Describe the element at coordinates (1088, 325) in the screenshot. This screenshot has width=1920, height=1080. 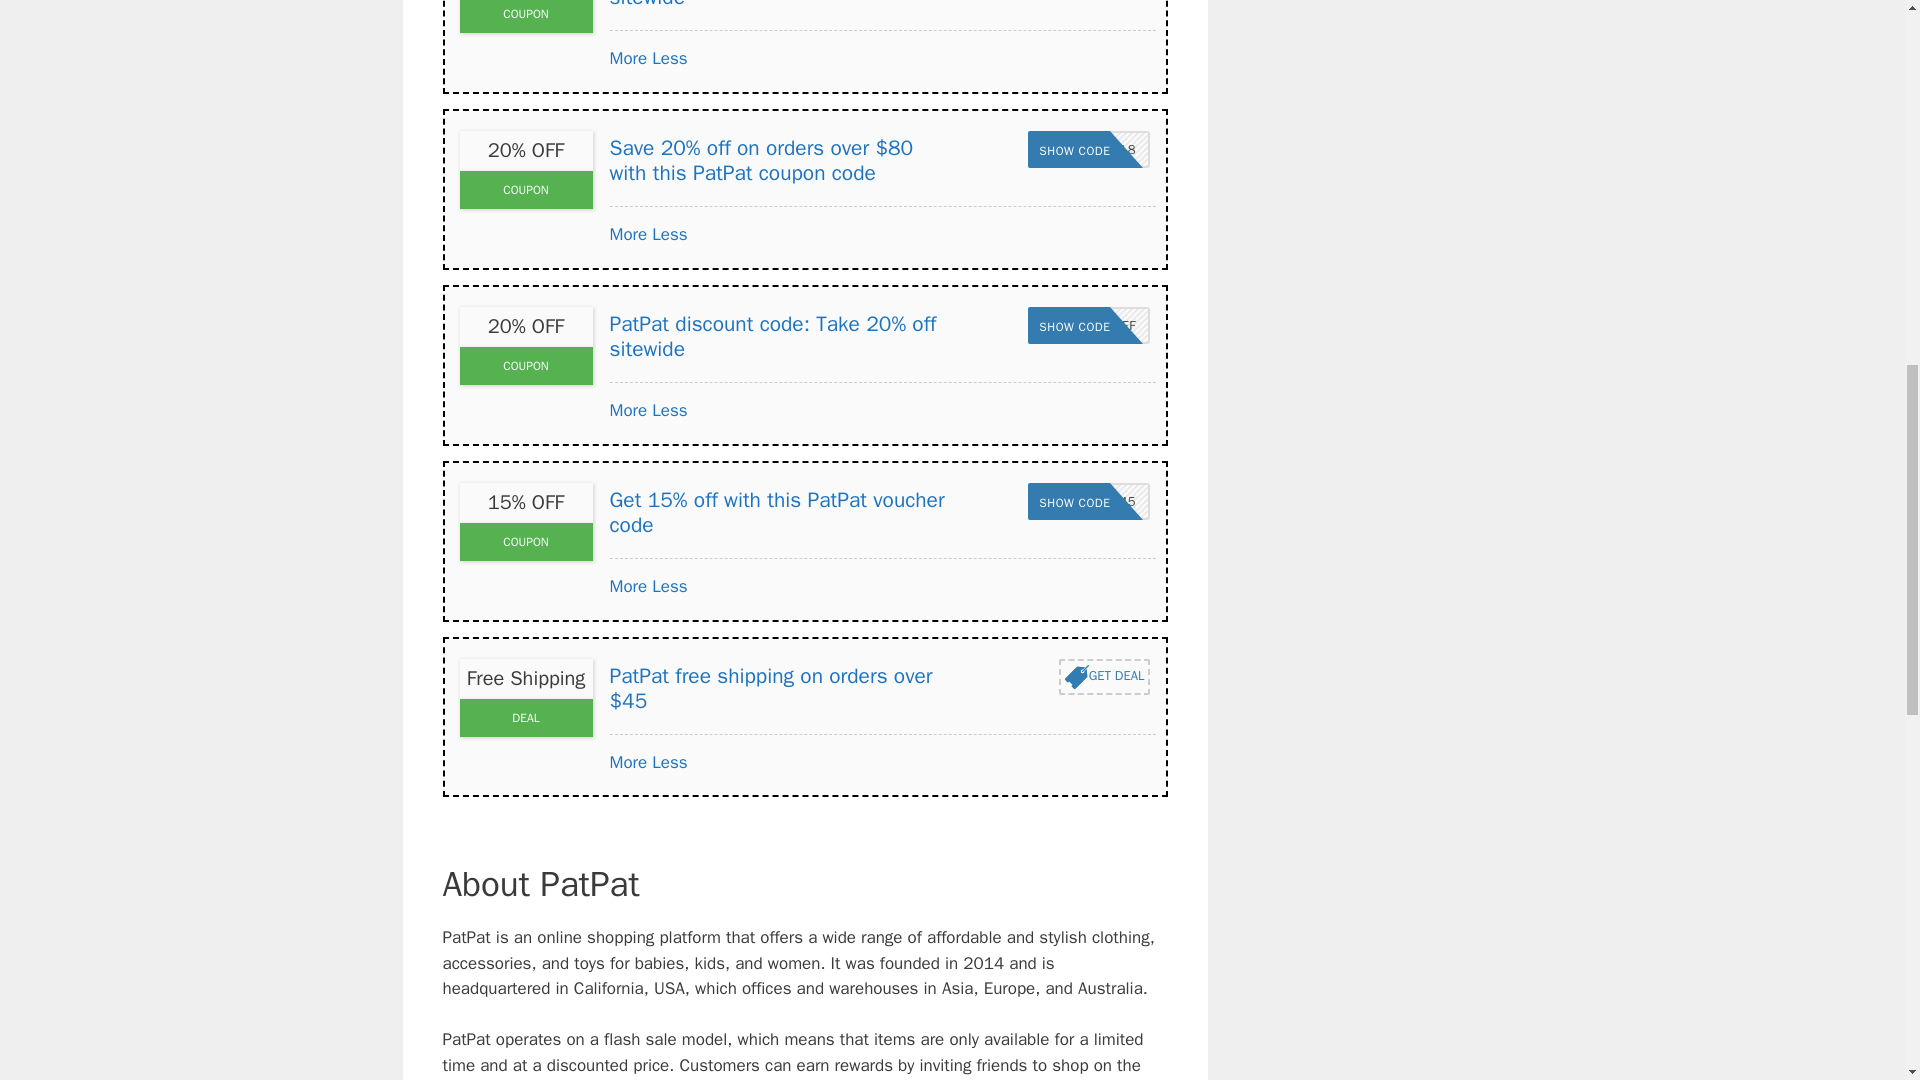
I see `GET DEAL` at that location.